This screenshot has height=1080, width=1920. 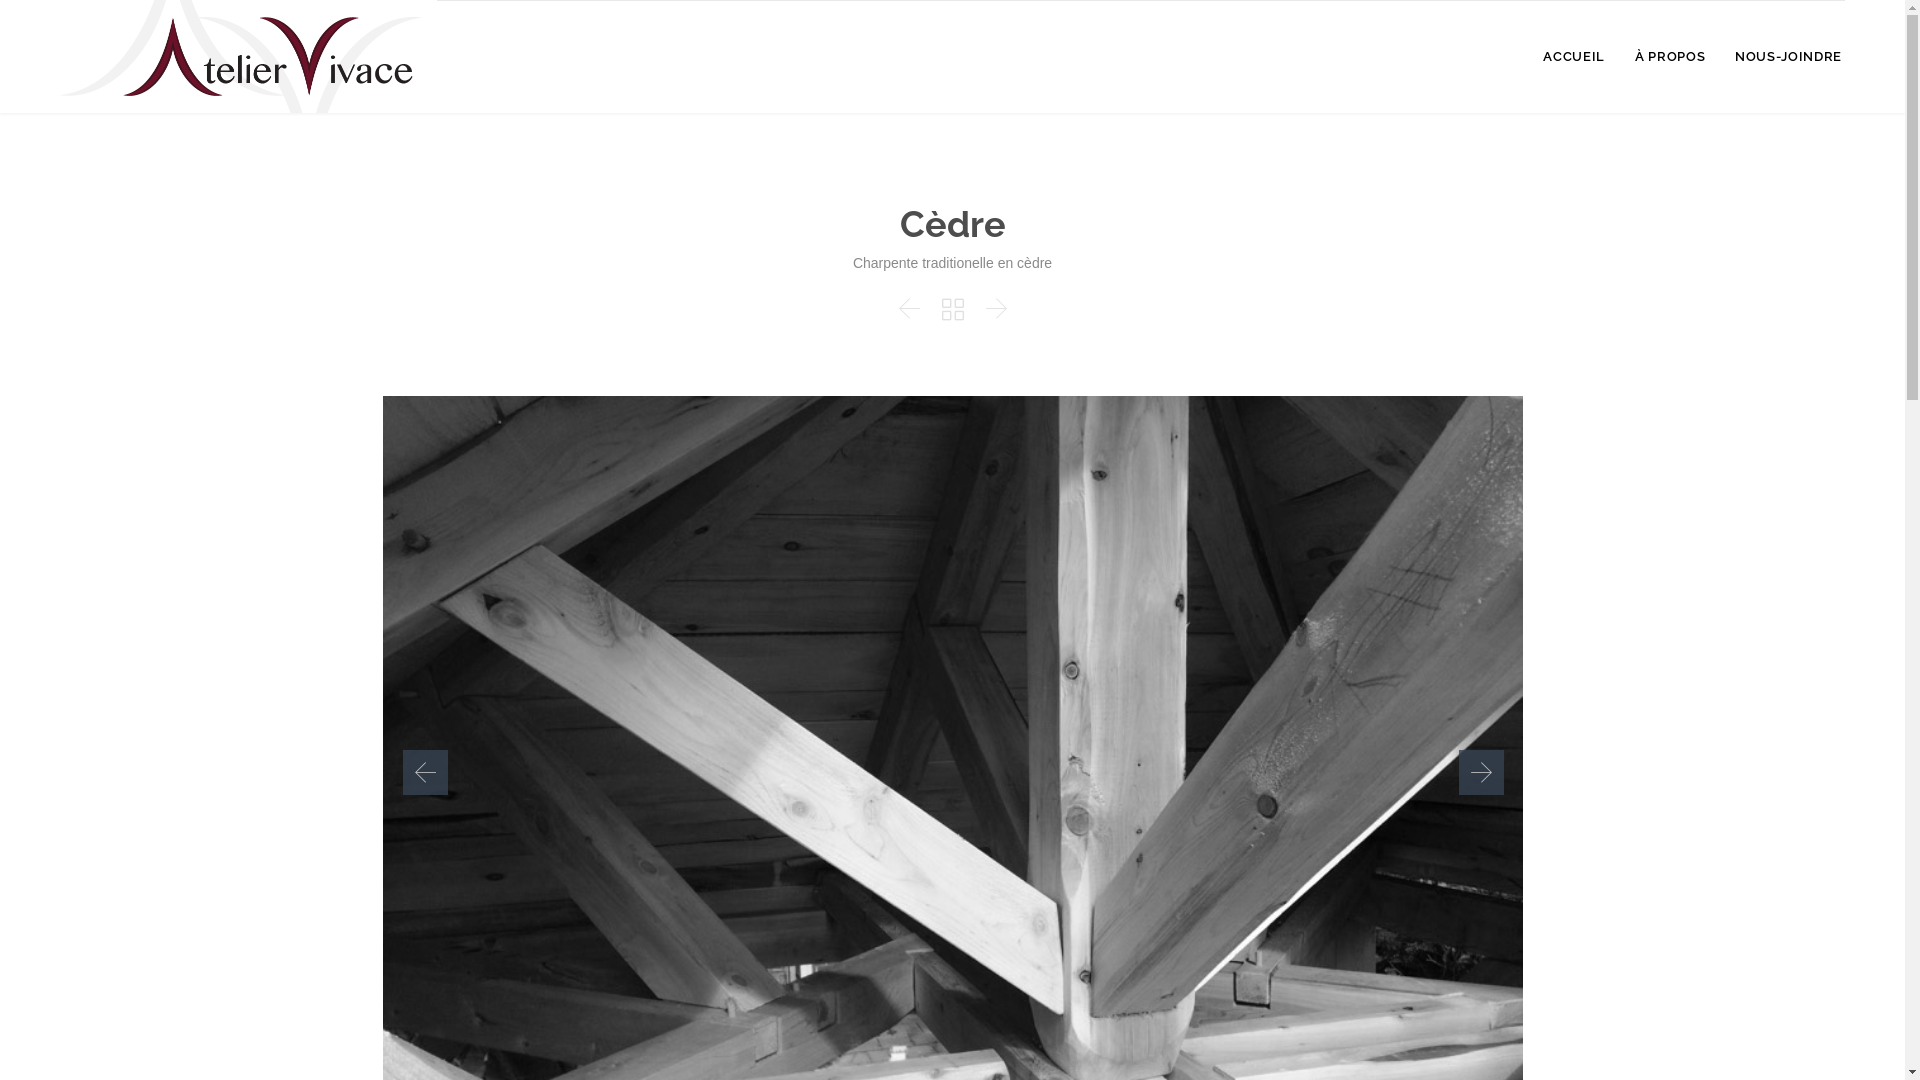 I want to click on NOUS-JOINDRE, so click(x=1788, y=58).